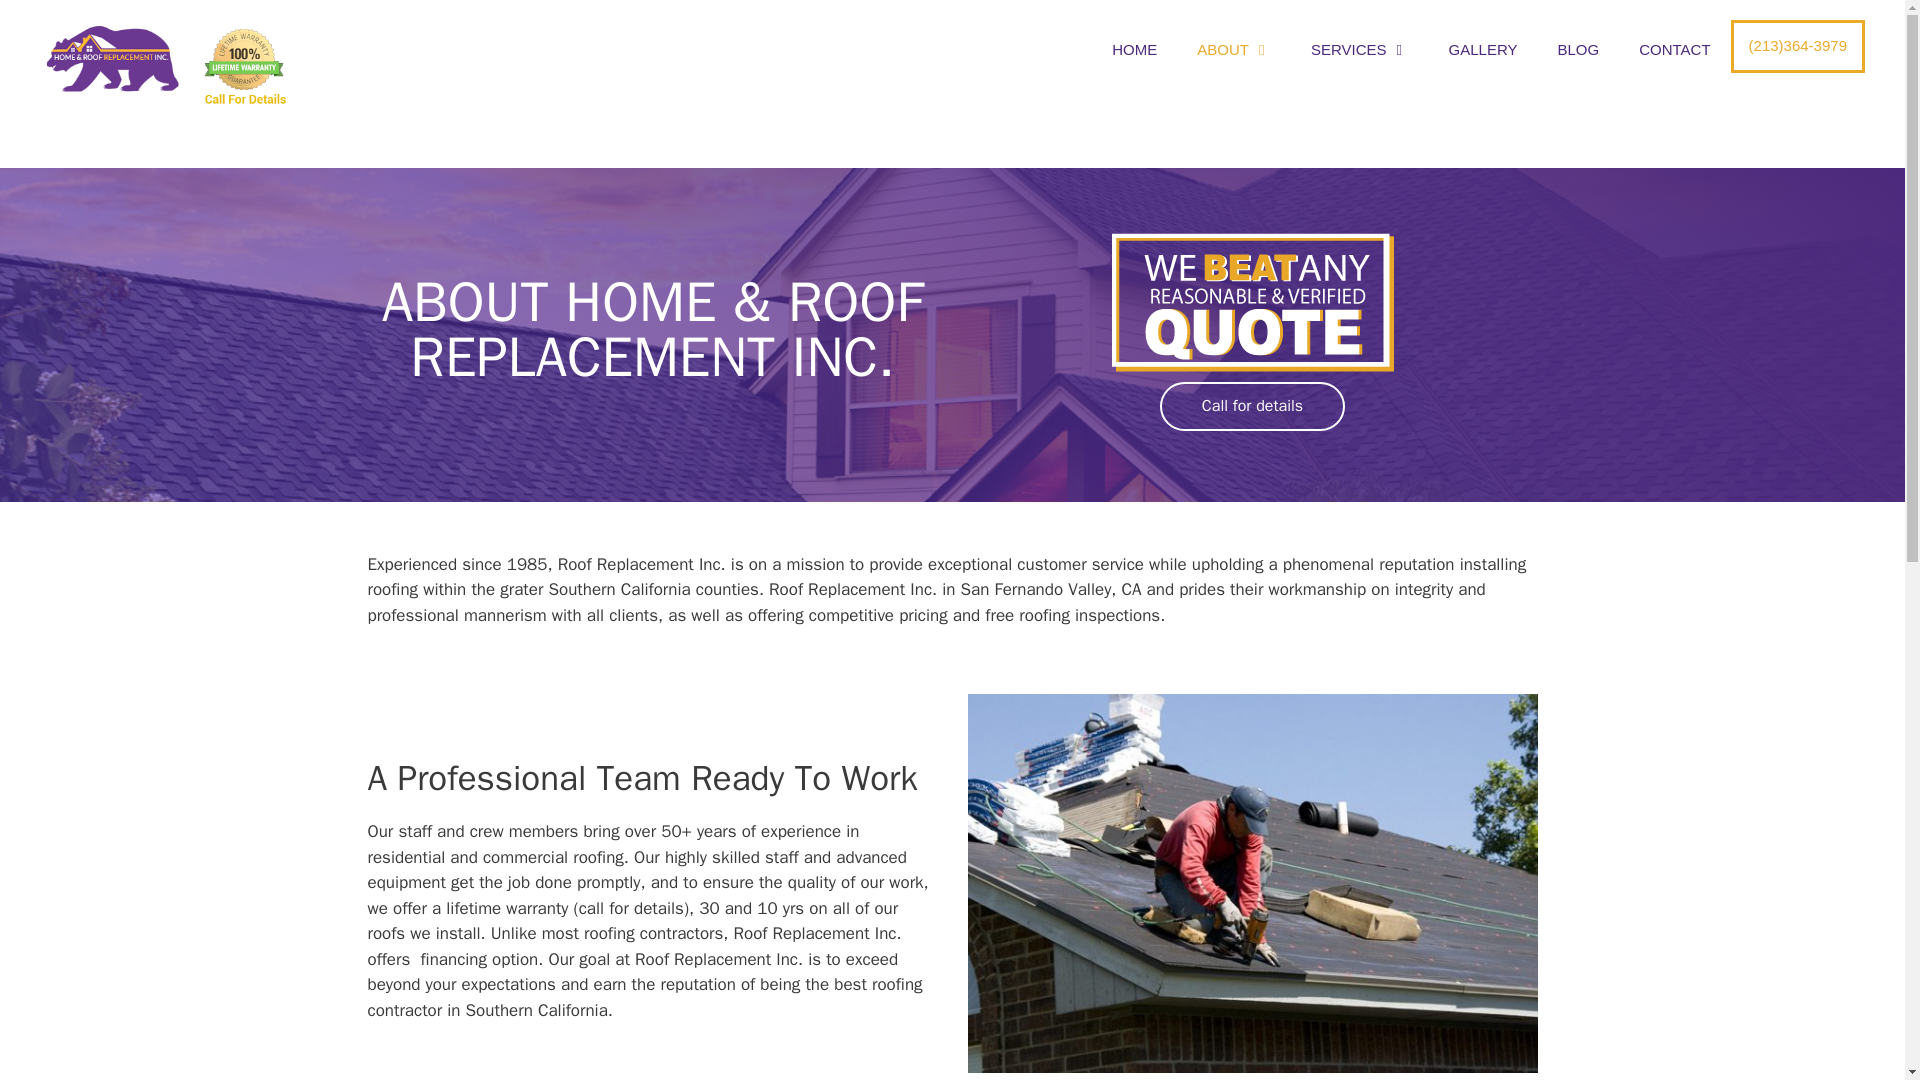 Image resolution: width=1920 pixels, height=1080 pixels. What do you see at coordinates (1252, 884) in the screenshot?
I see `Worker Replacing Roofing Tiles` at bounding box center [1252, 884].